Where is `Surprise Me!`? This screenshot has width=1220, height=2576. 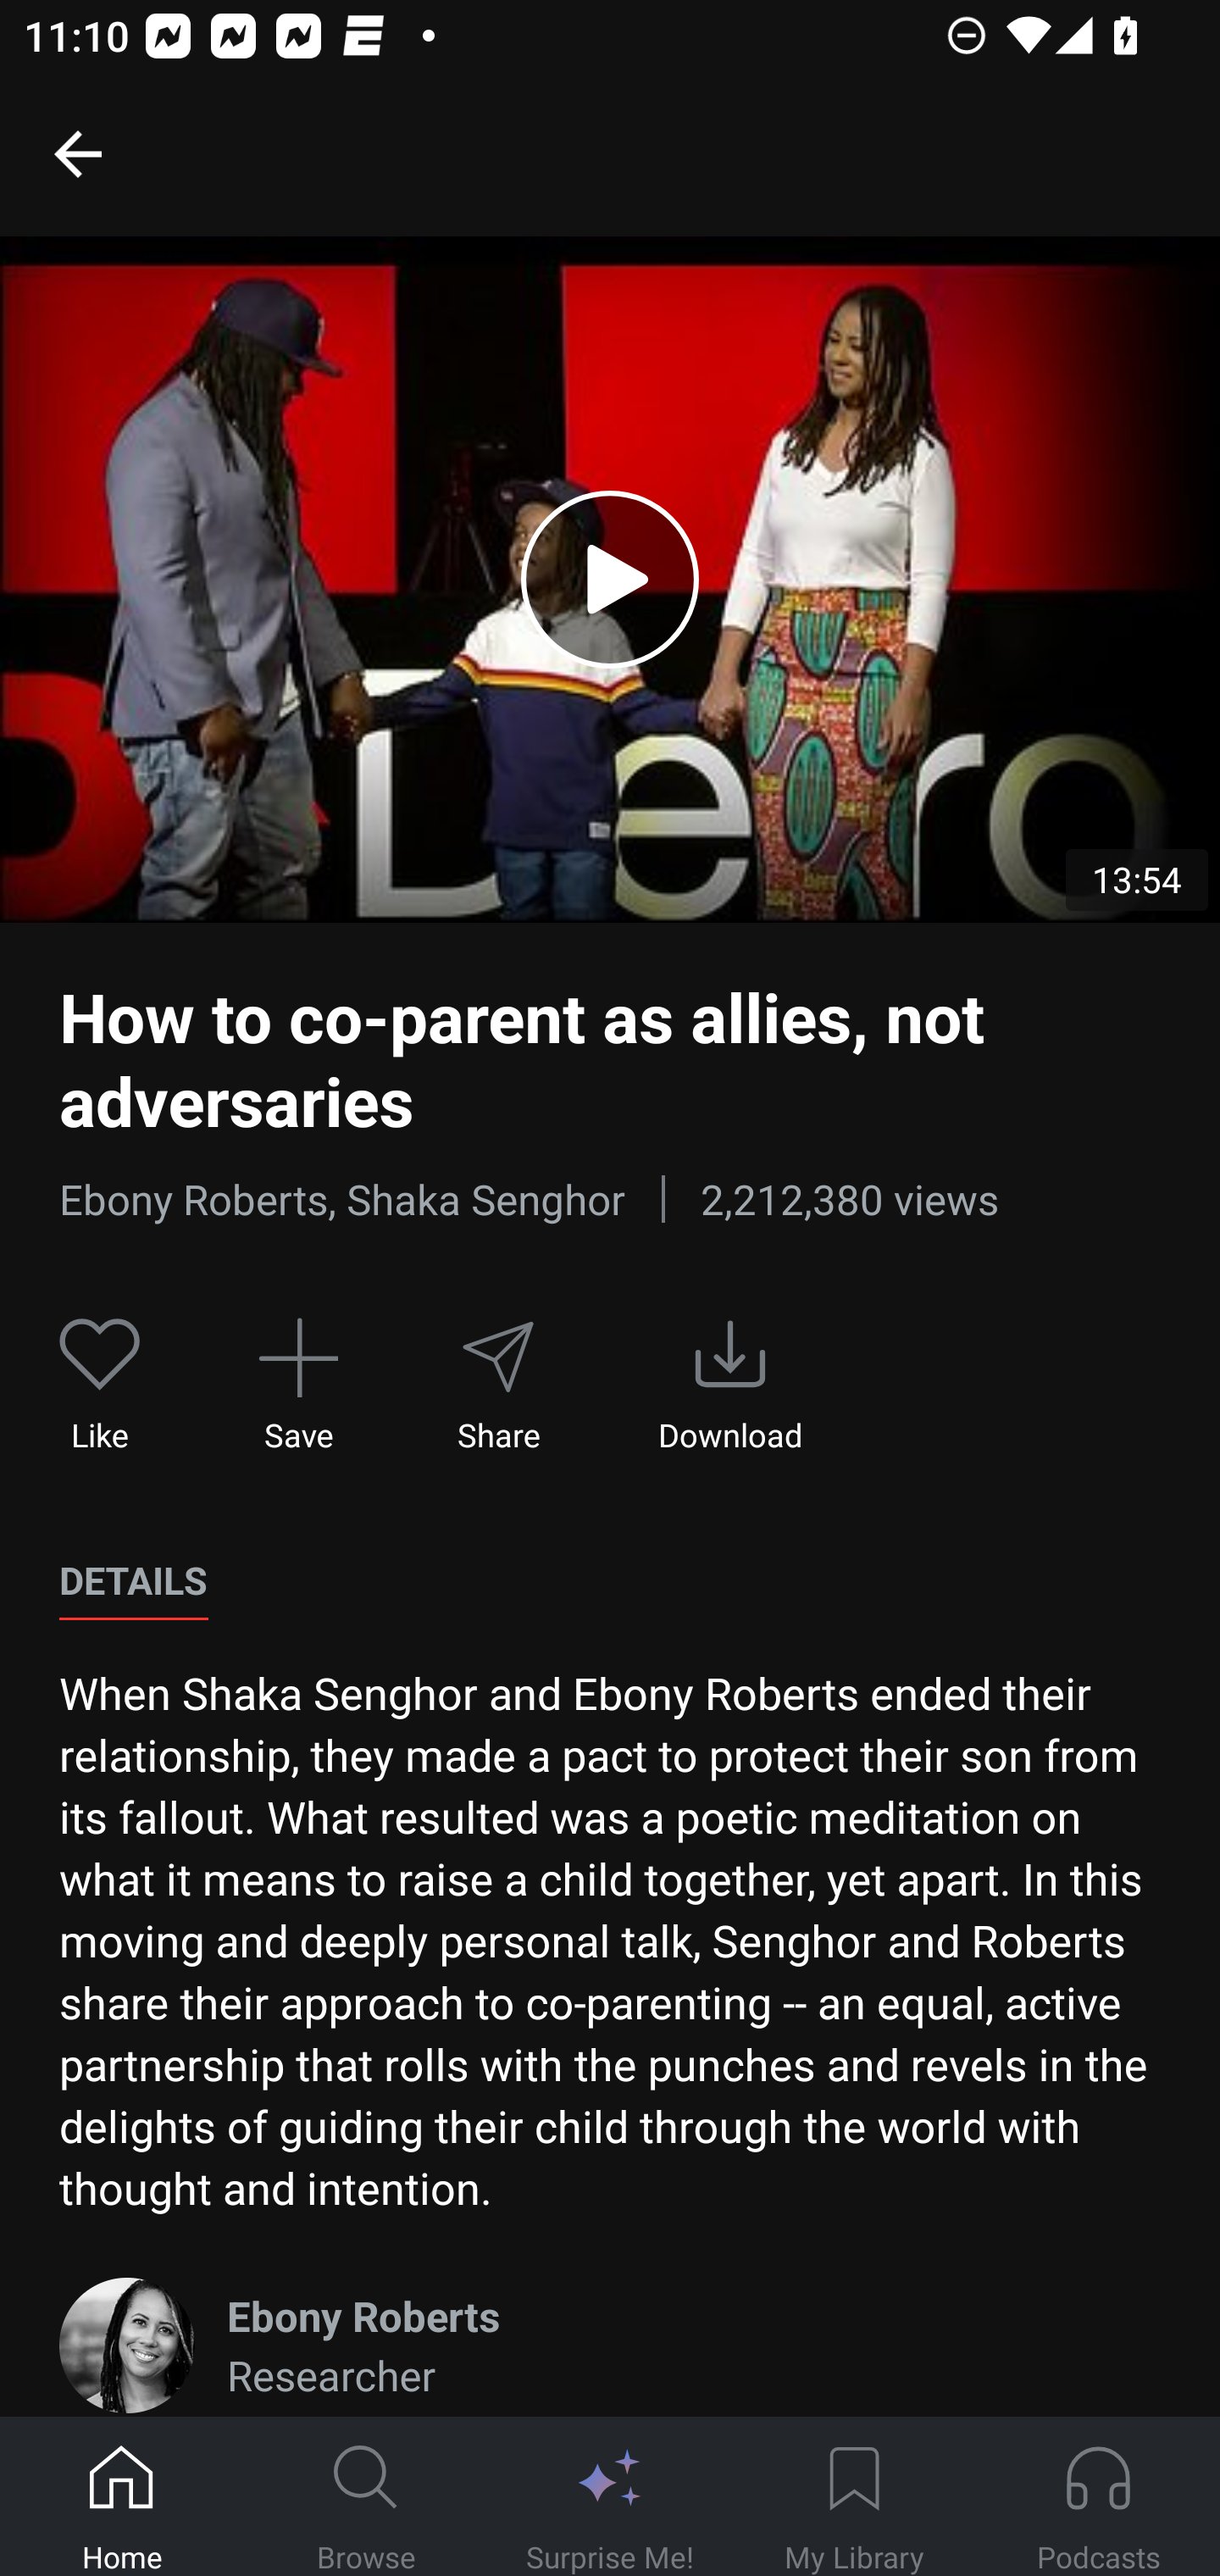
Surprise Me! is located at coordinates (610, 2497).